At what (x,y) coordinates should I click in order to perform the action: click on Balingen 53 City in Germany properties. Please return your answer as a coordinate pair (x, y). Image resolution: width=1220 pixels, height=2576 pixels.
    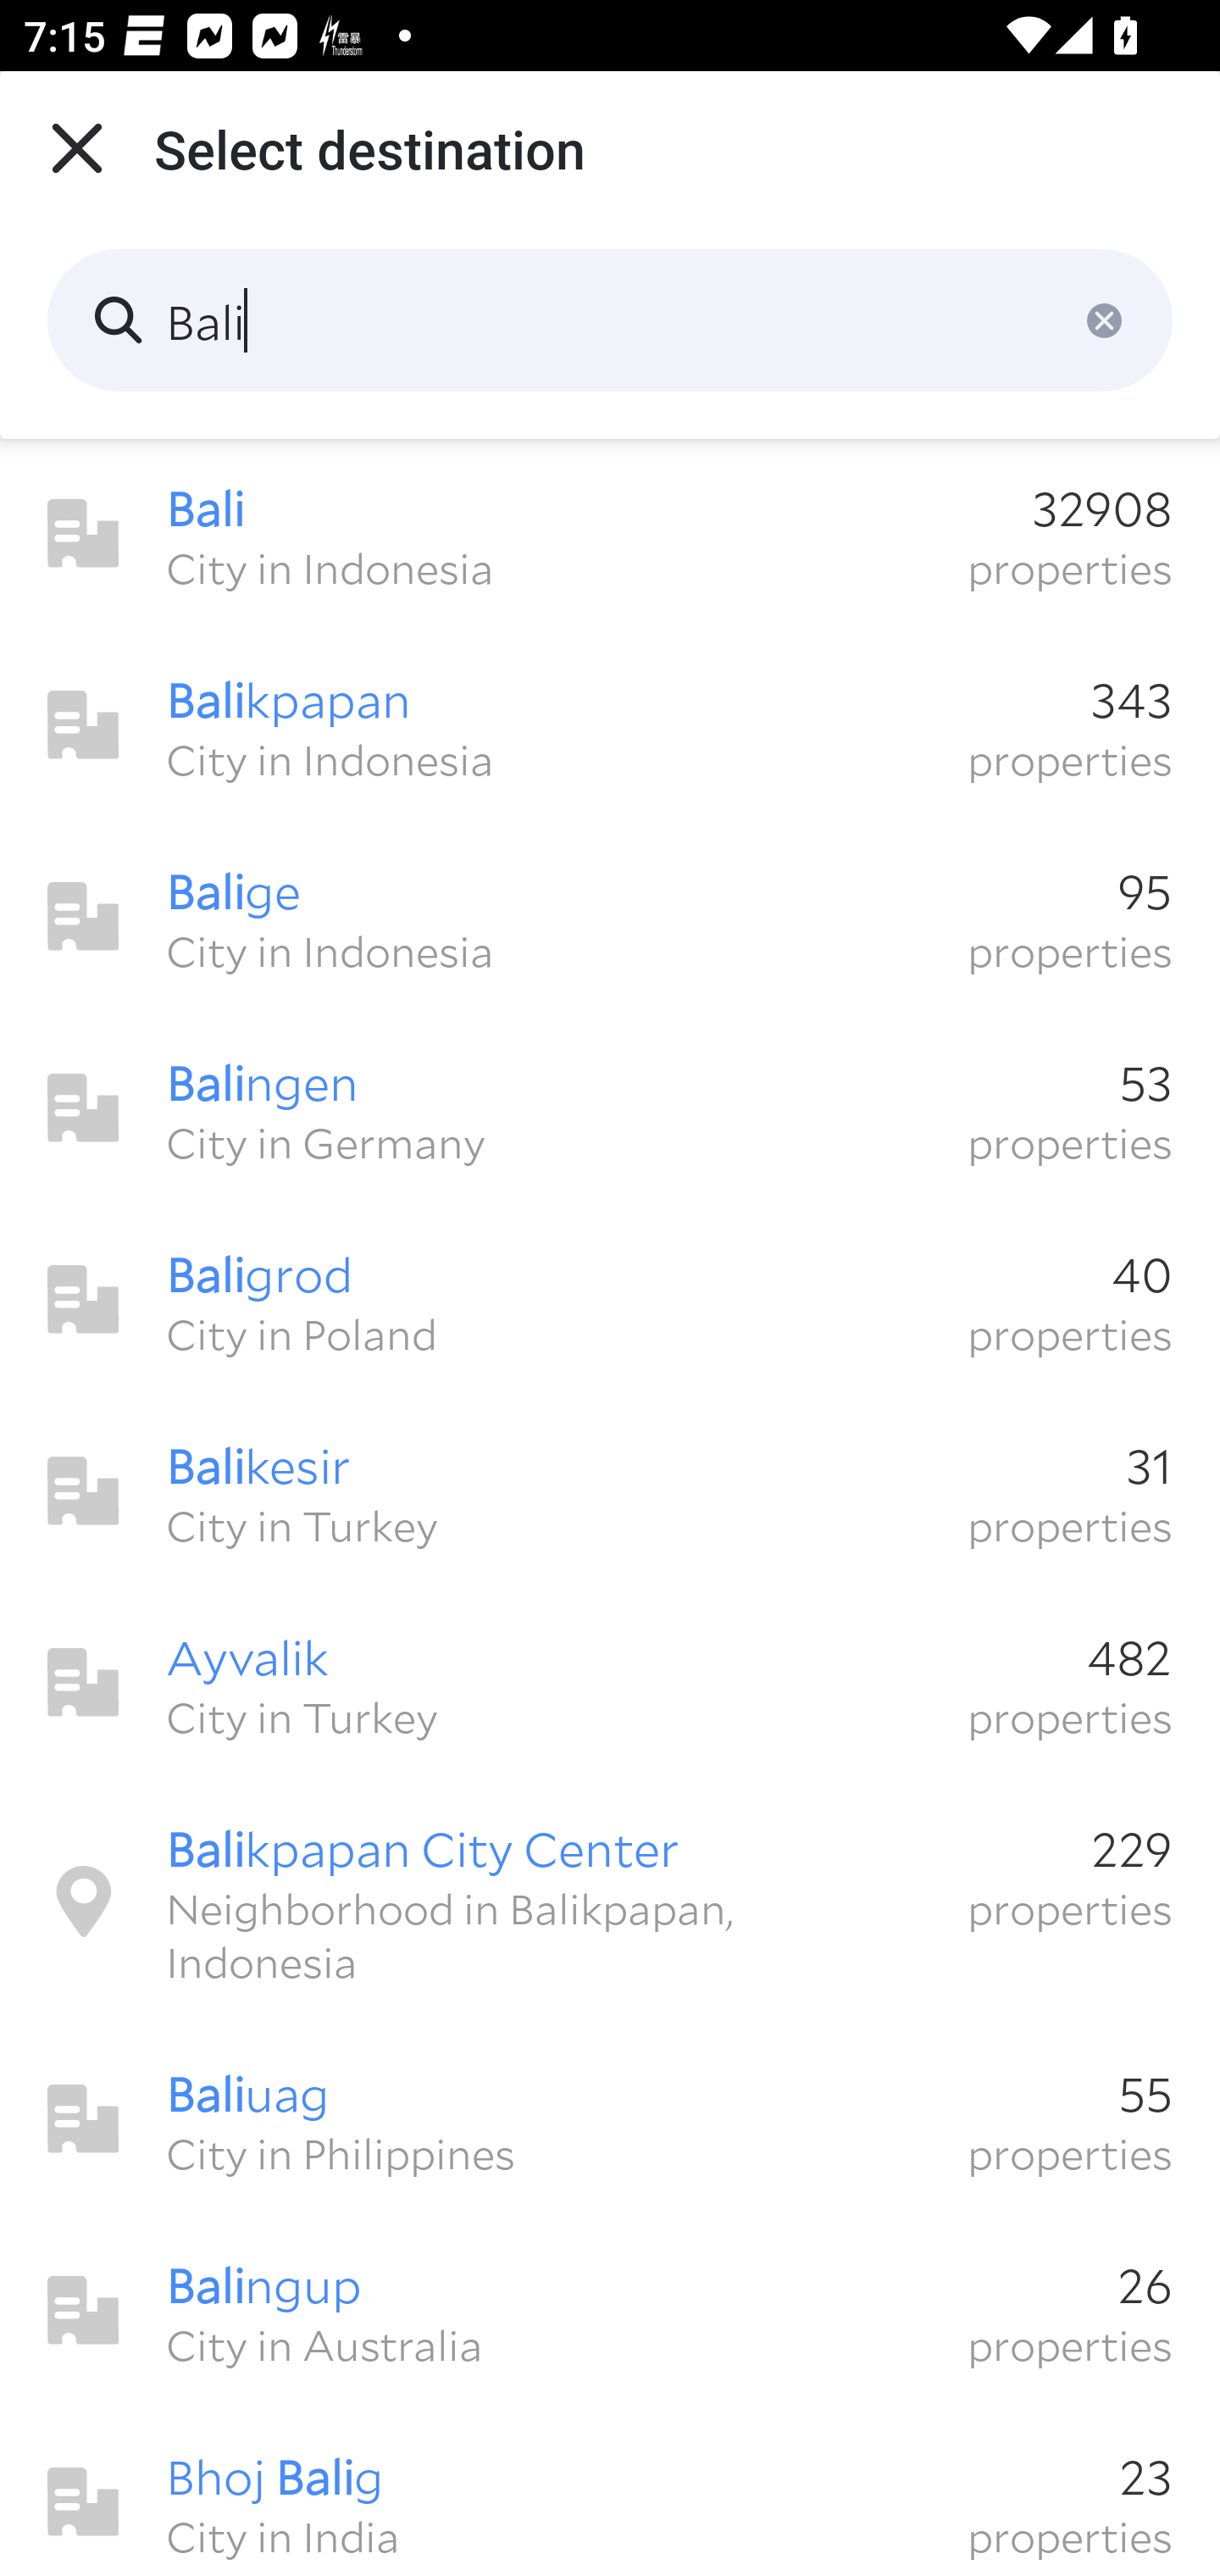
    Looking at the image, I should click on (610, 1108).